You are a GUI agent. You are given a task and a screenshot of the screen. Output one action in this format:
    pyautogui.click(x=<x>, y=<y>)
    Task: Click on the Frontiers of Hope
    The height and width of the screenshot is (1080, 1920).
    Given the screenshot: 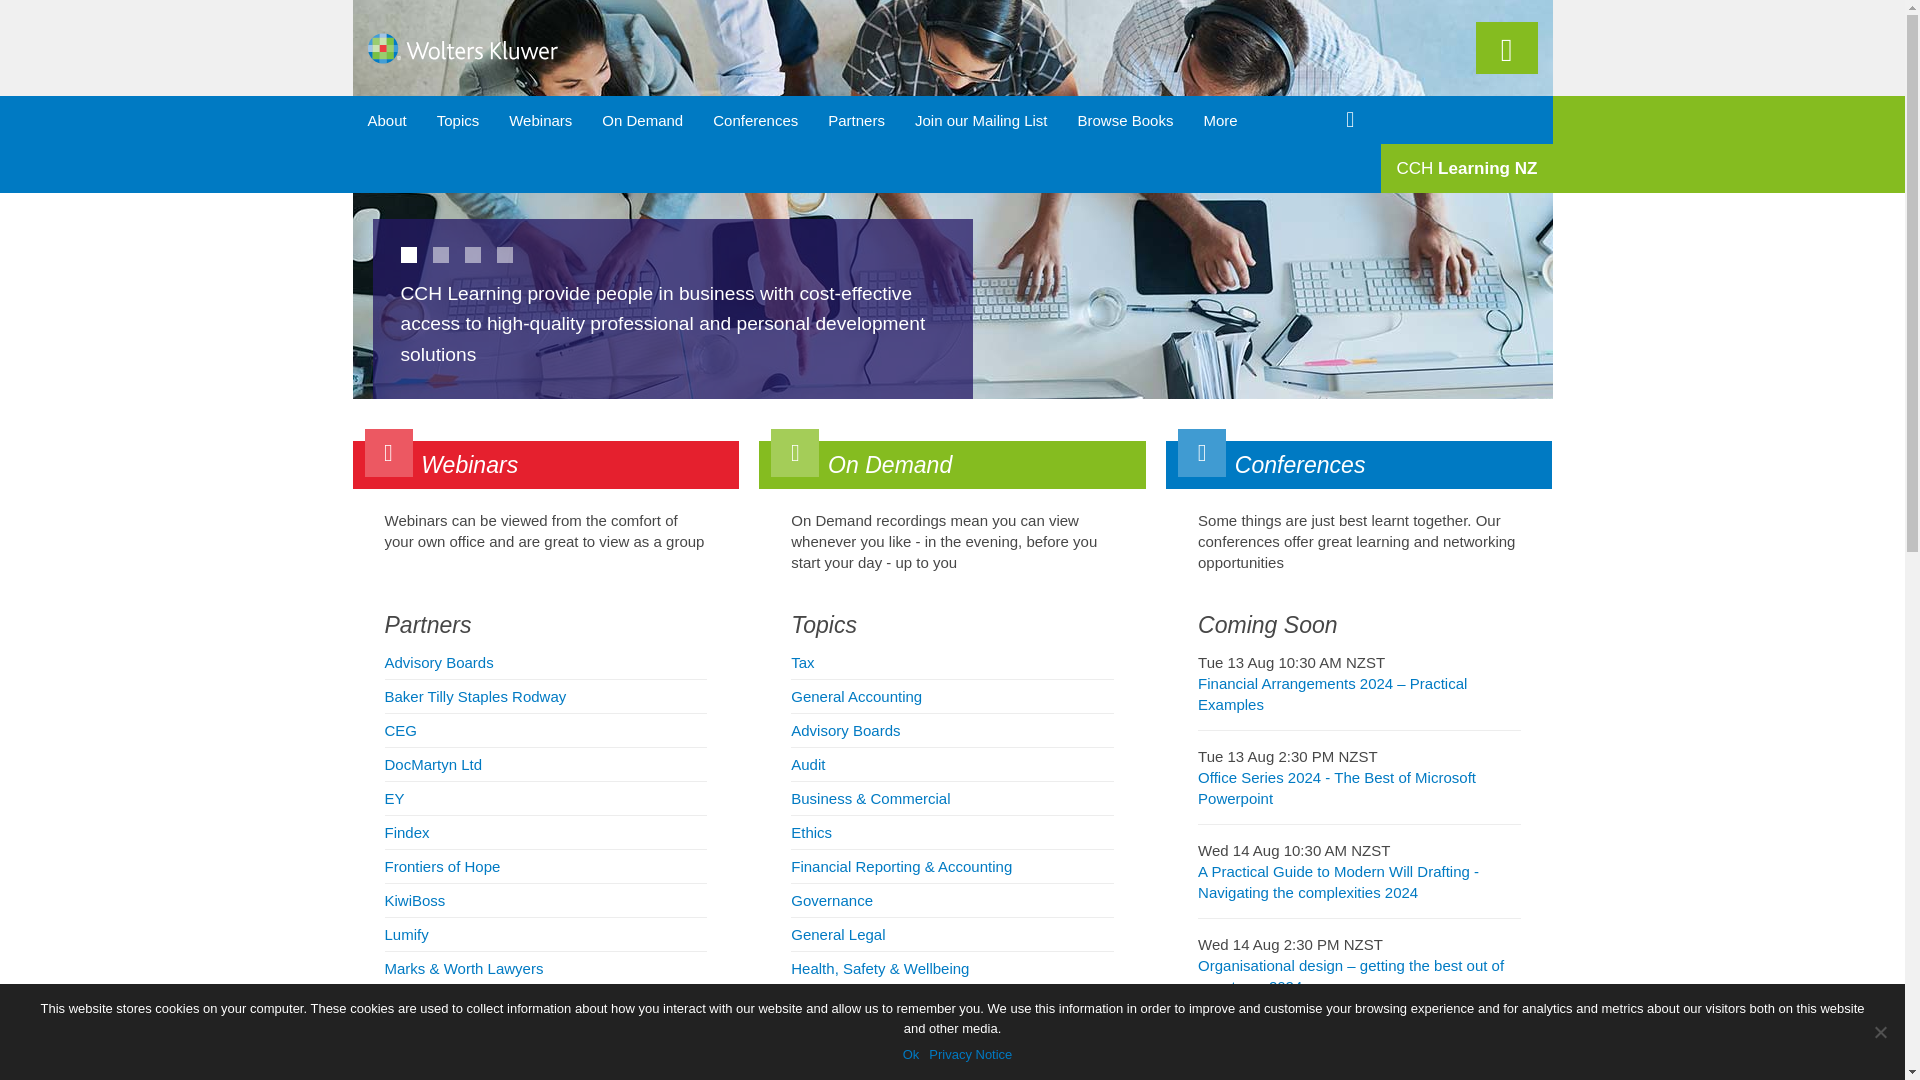 What is the action you would take?
    pyautogui.click(x=545, y=866)
    